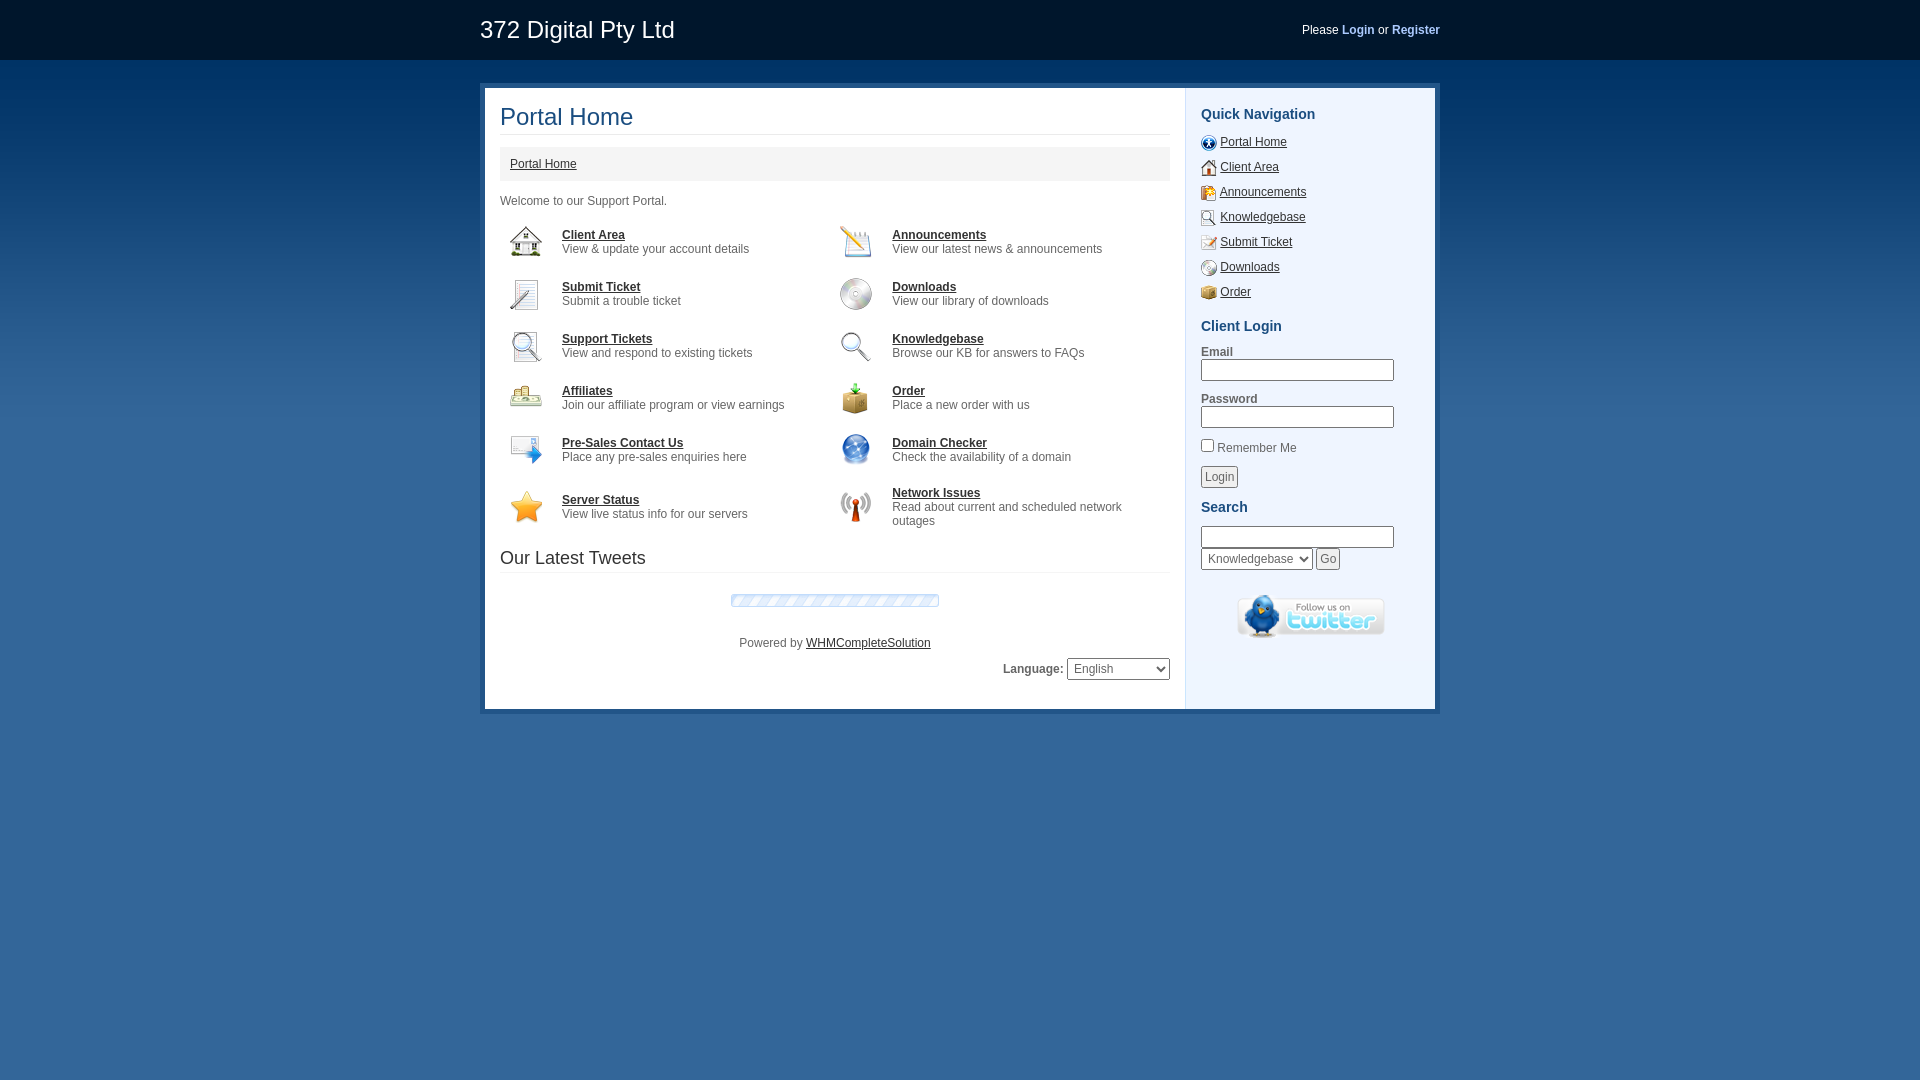  Describe the element at coordinates (1209, 242) in the screenshot. I see `Submit Ticket` at that location.